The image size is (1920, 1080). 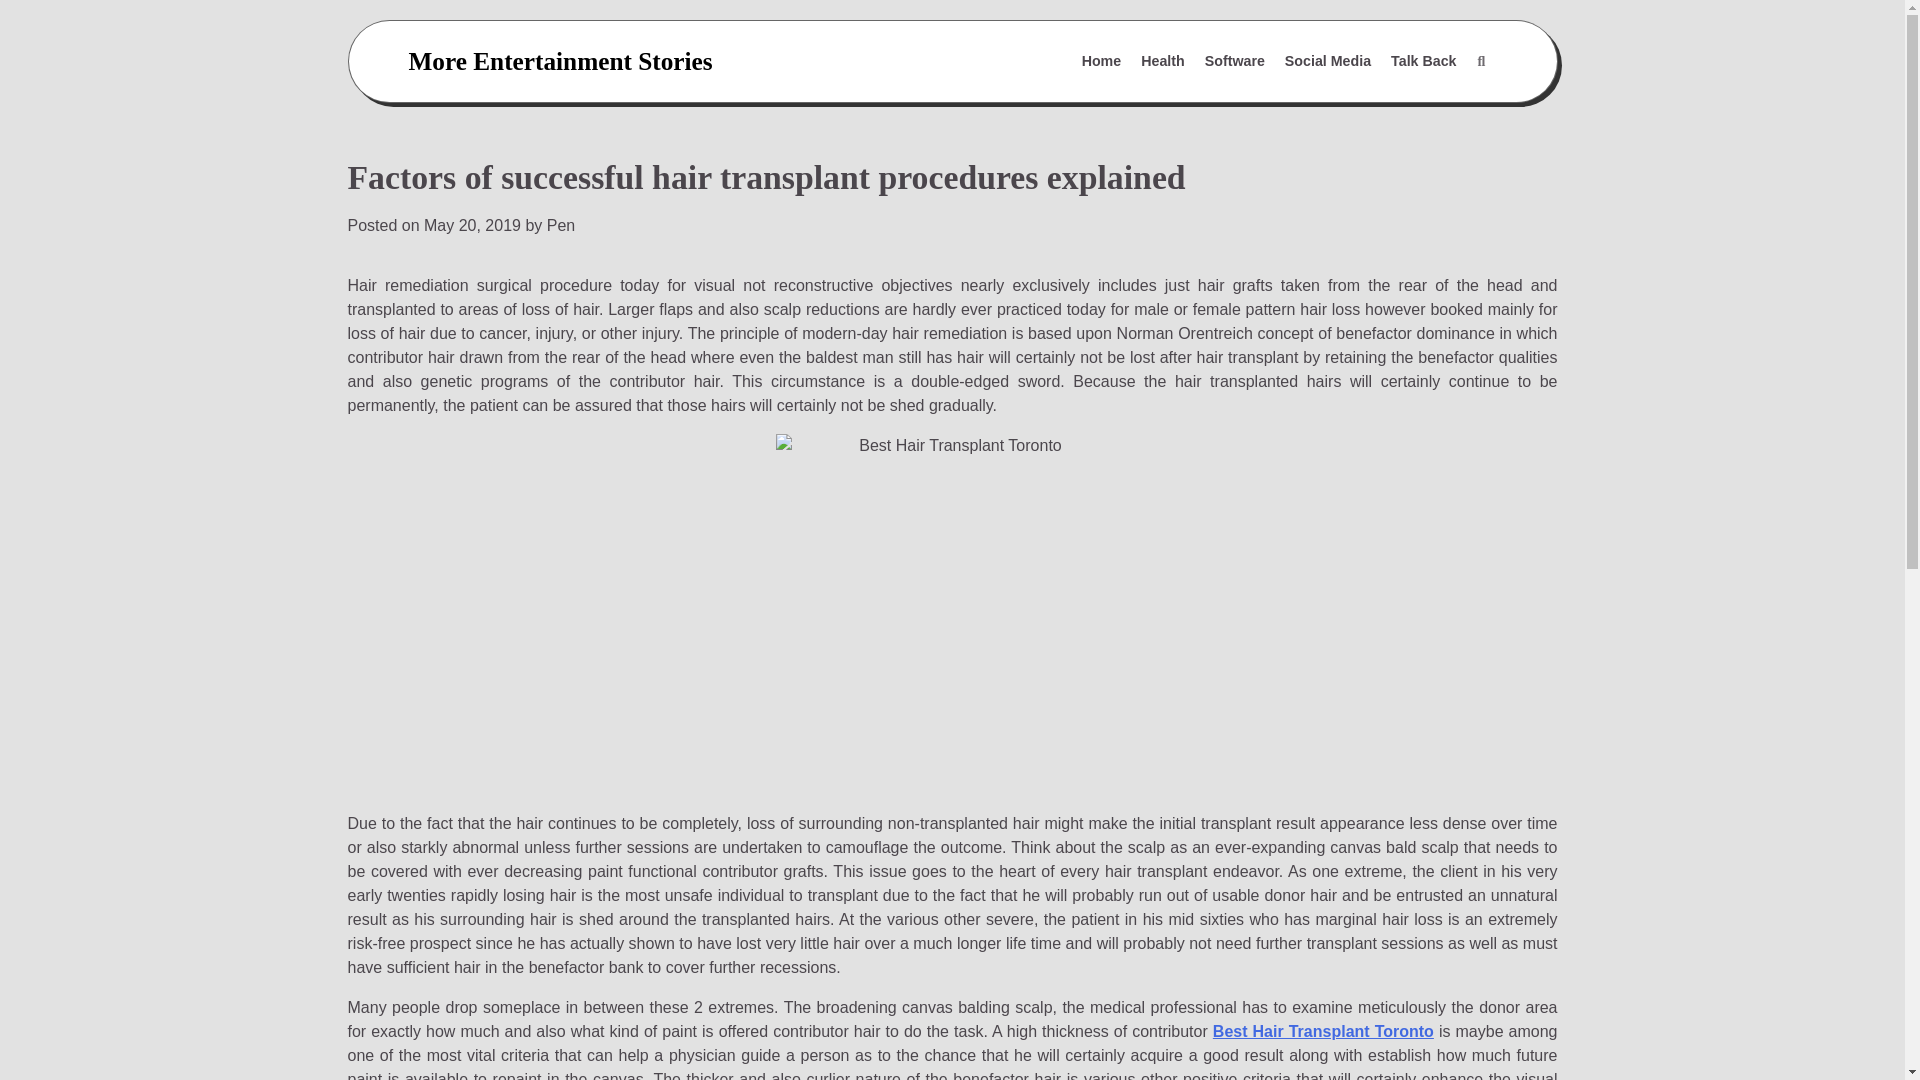 What do you see at coordinates (560, 226) in the screenshot?
I see `Pen` at bounding box center [560, 226].